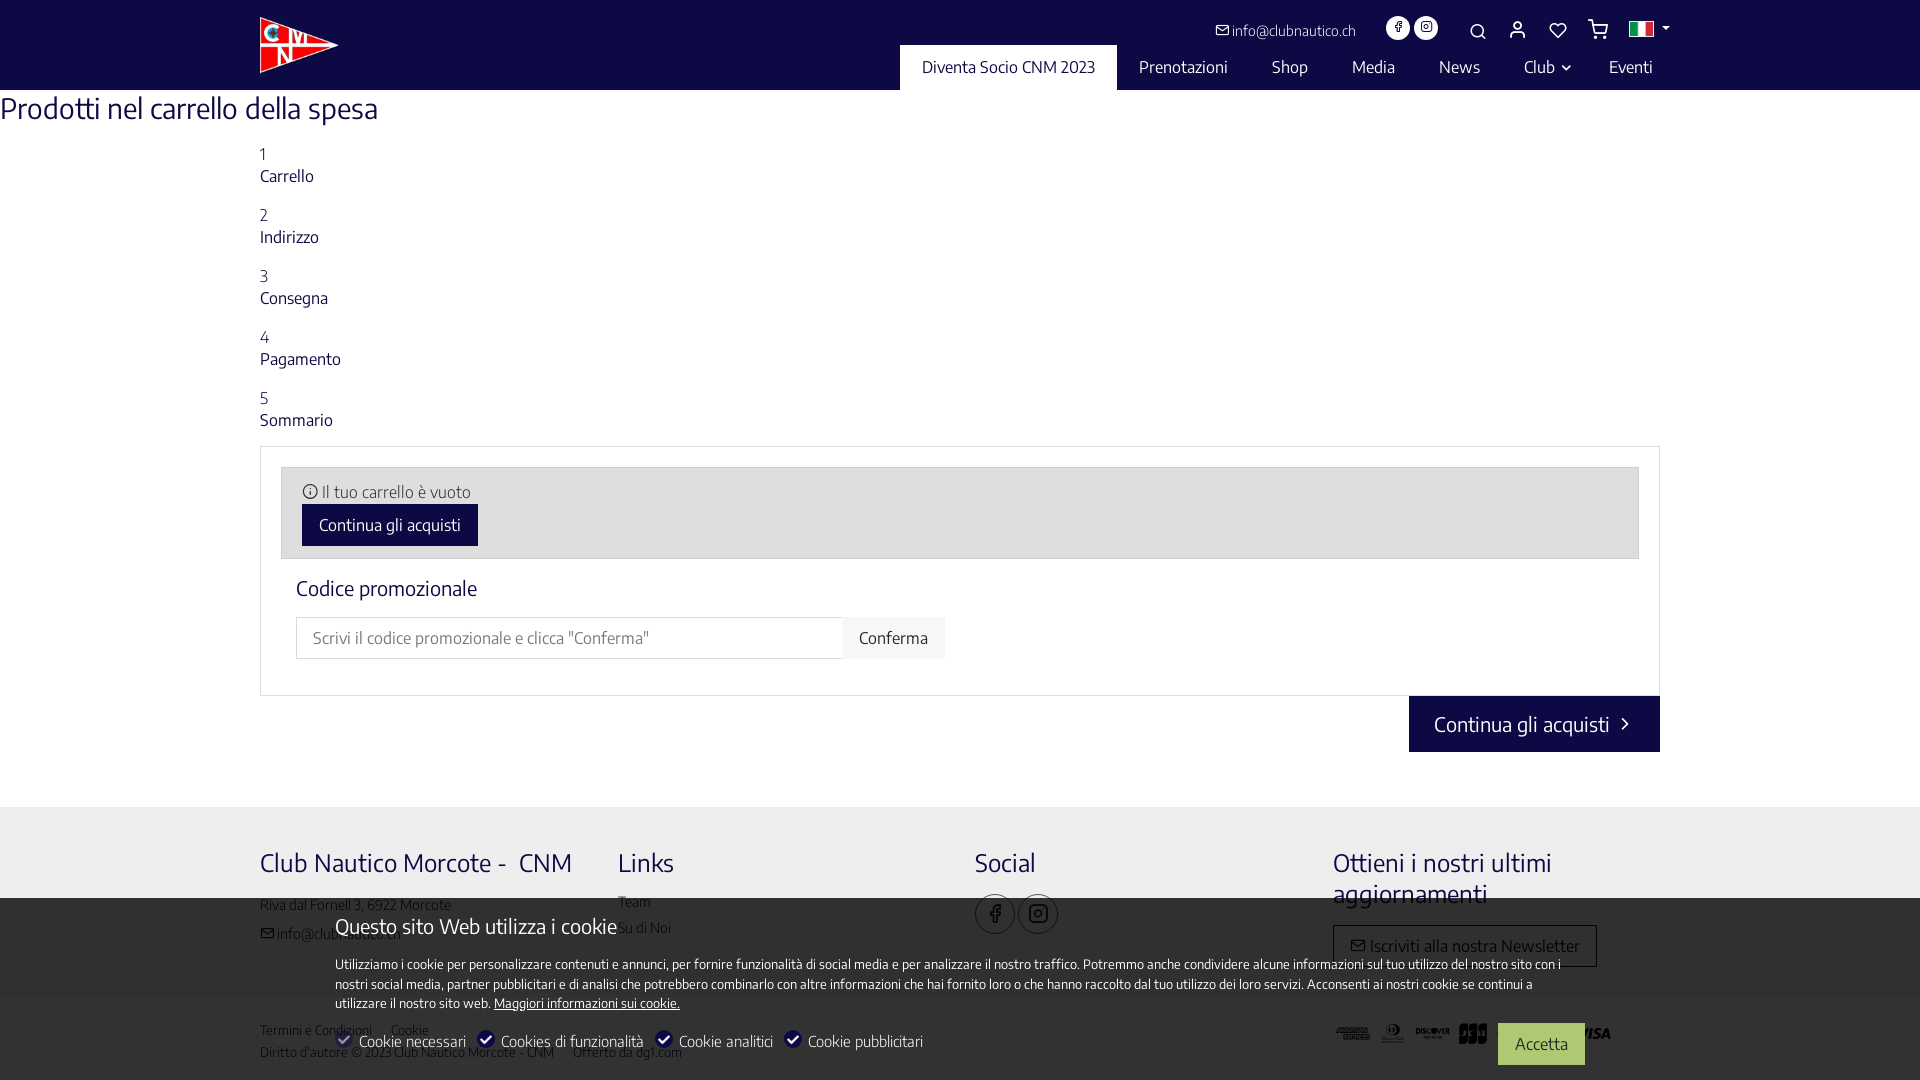 The width and height of the screenshot is (1920, 1080). I want to click on dg1.com, so click(663, 1055).